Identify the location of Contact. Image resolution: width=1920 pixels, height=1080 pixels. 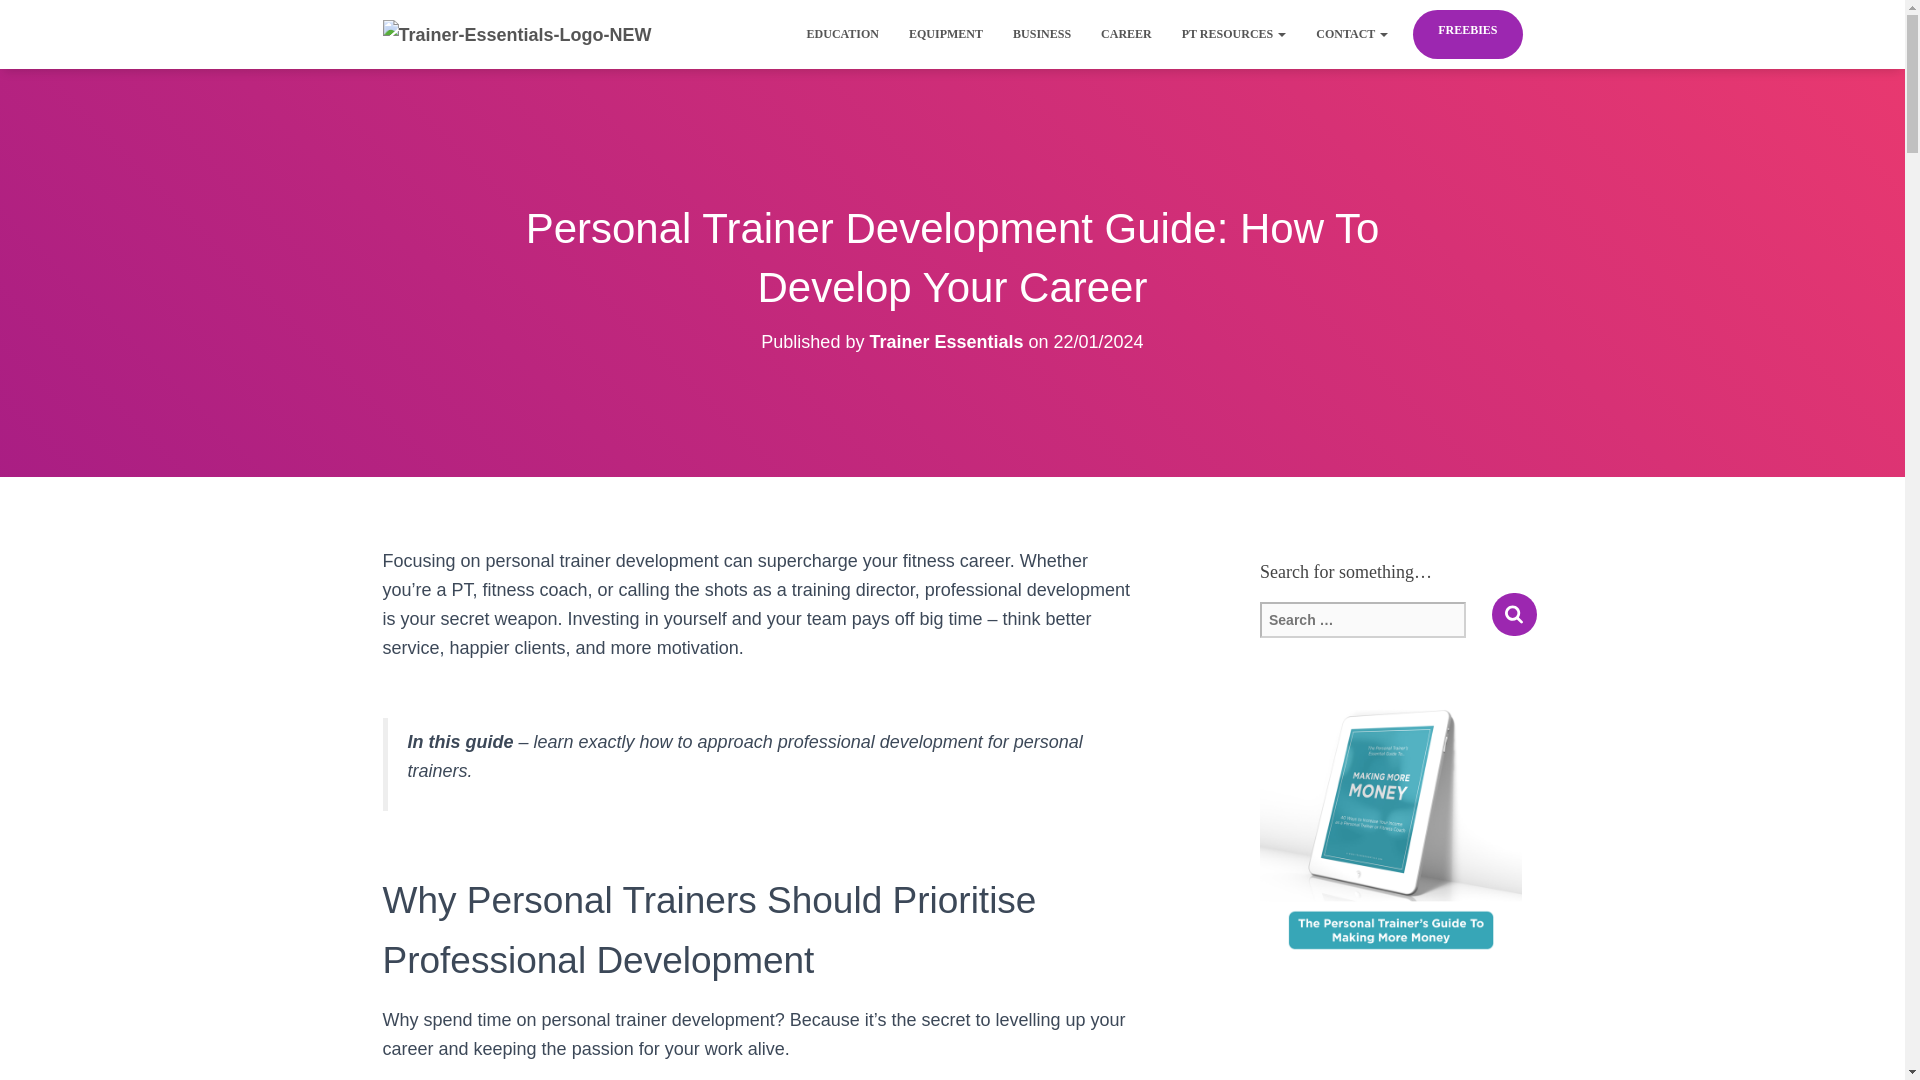
(1352, 34).